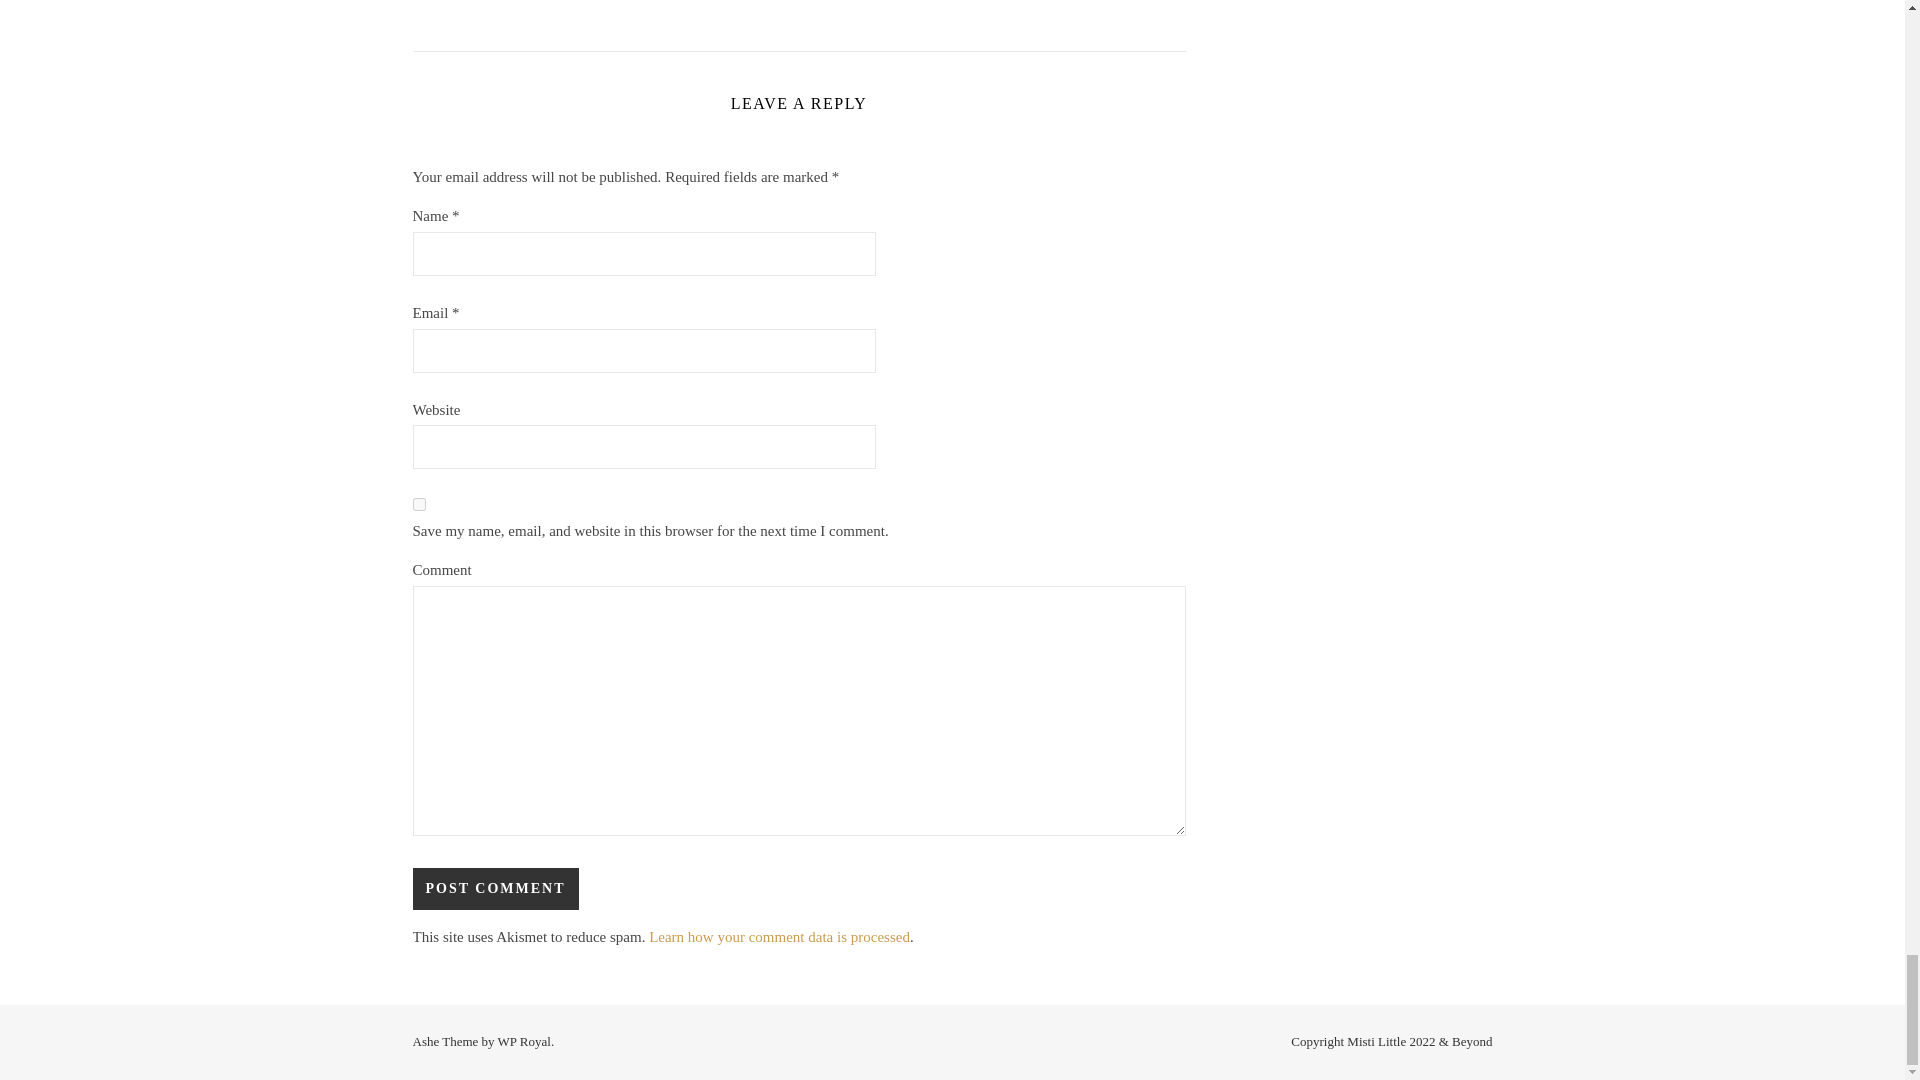  I want to click on Learn how your comment data is processed, so click(779, 936).